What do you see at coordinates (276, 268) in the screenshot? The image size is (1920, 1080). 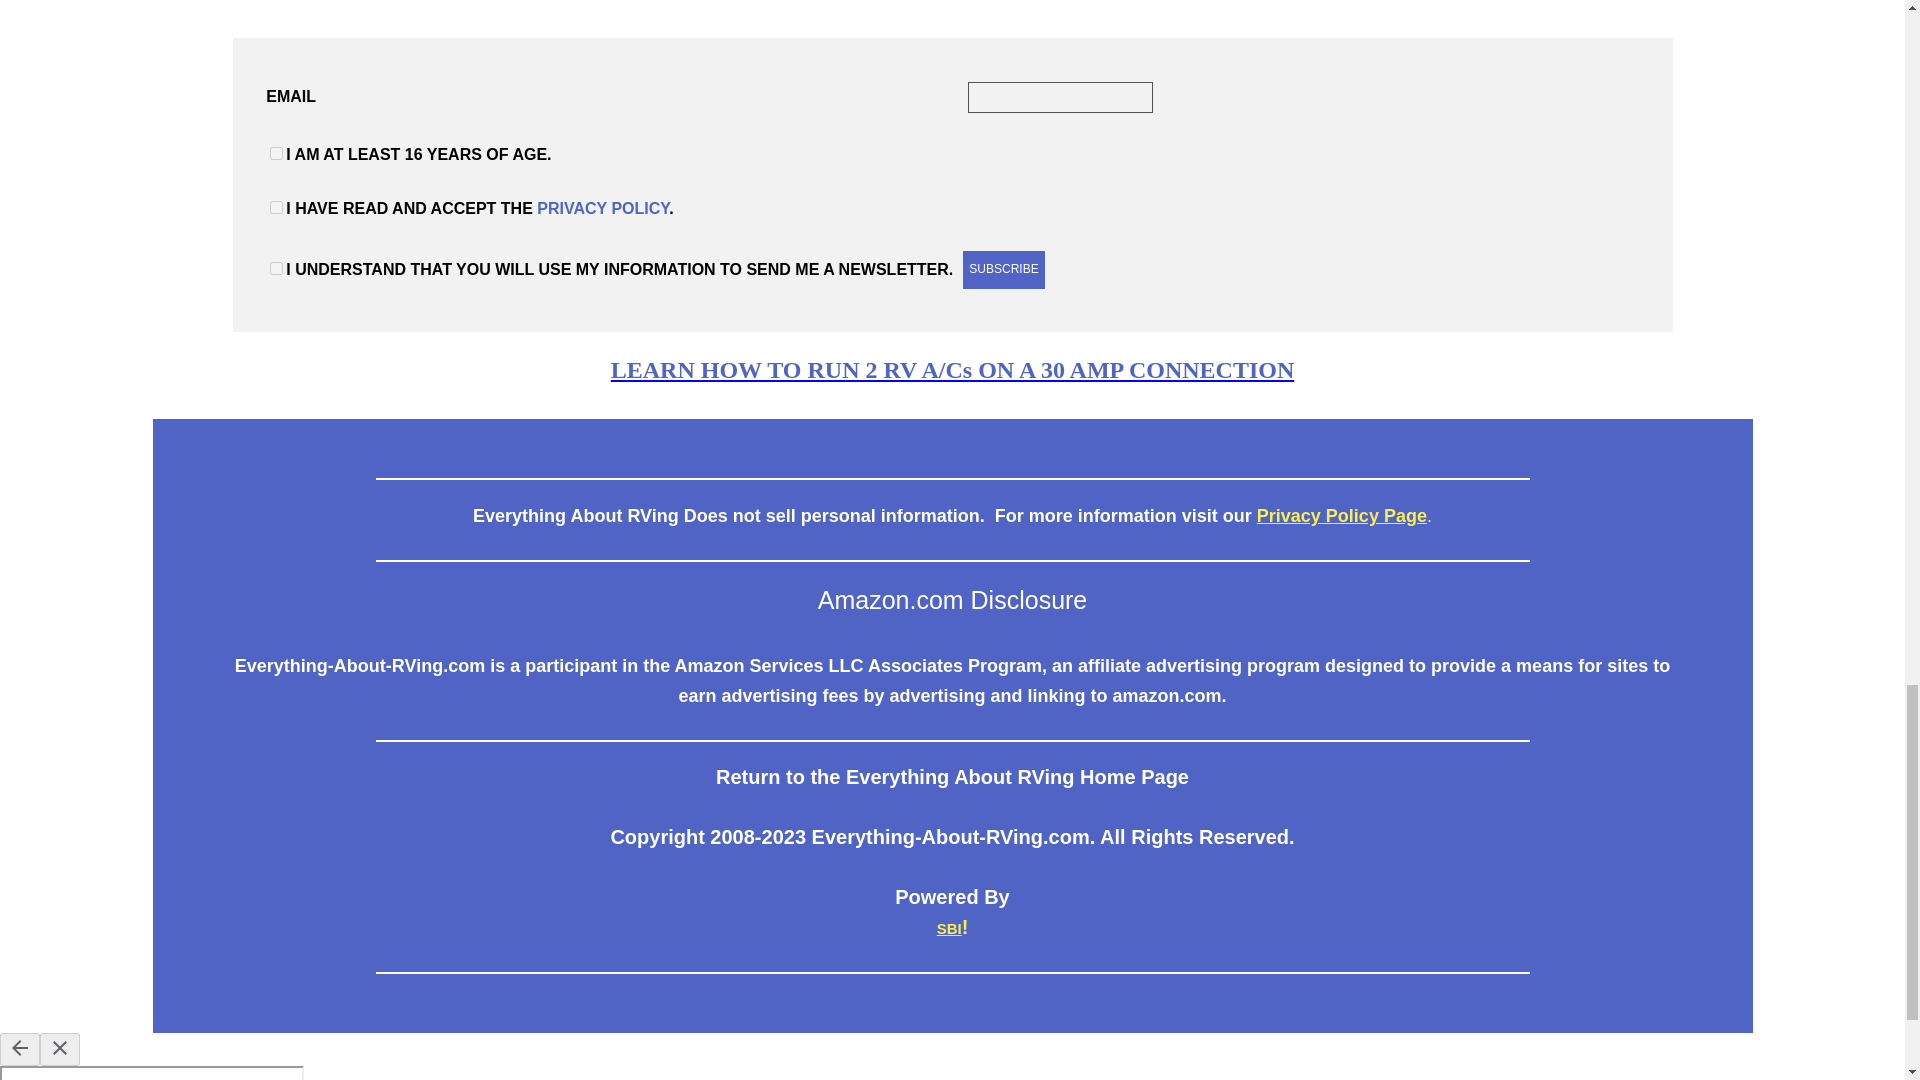 I see `on` at bounding box center [276, 268].